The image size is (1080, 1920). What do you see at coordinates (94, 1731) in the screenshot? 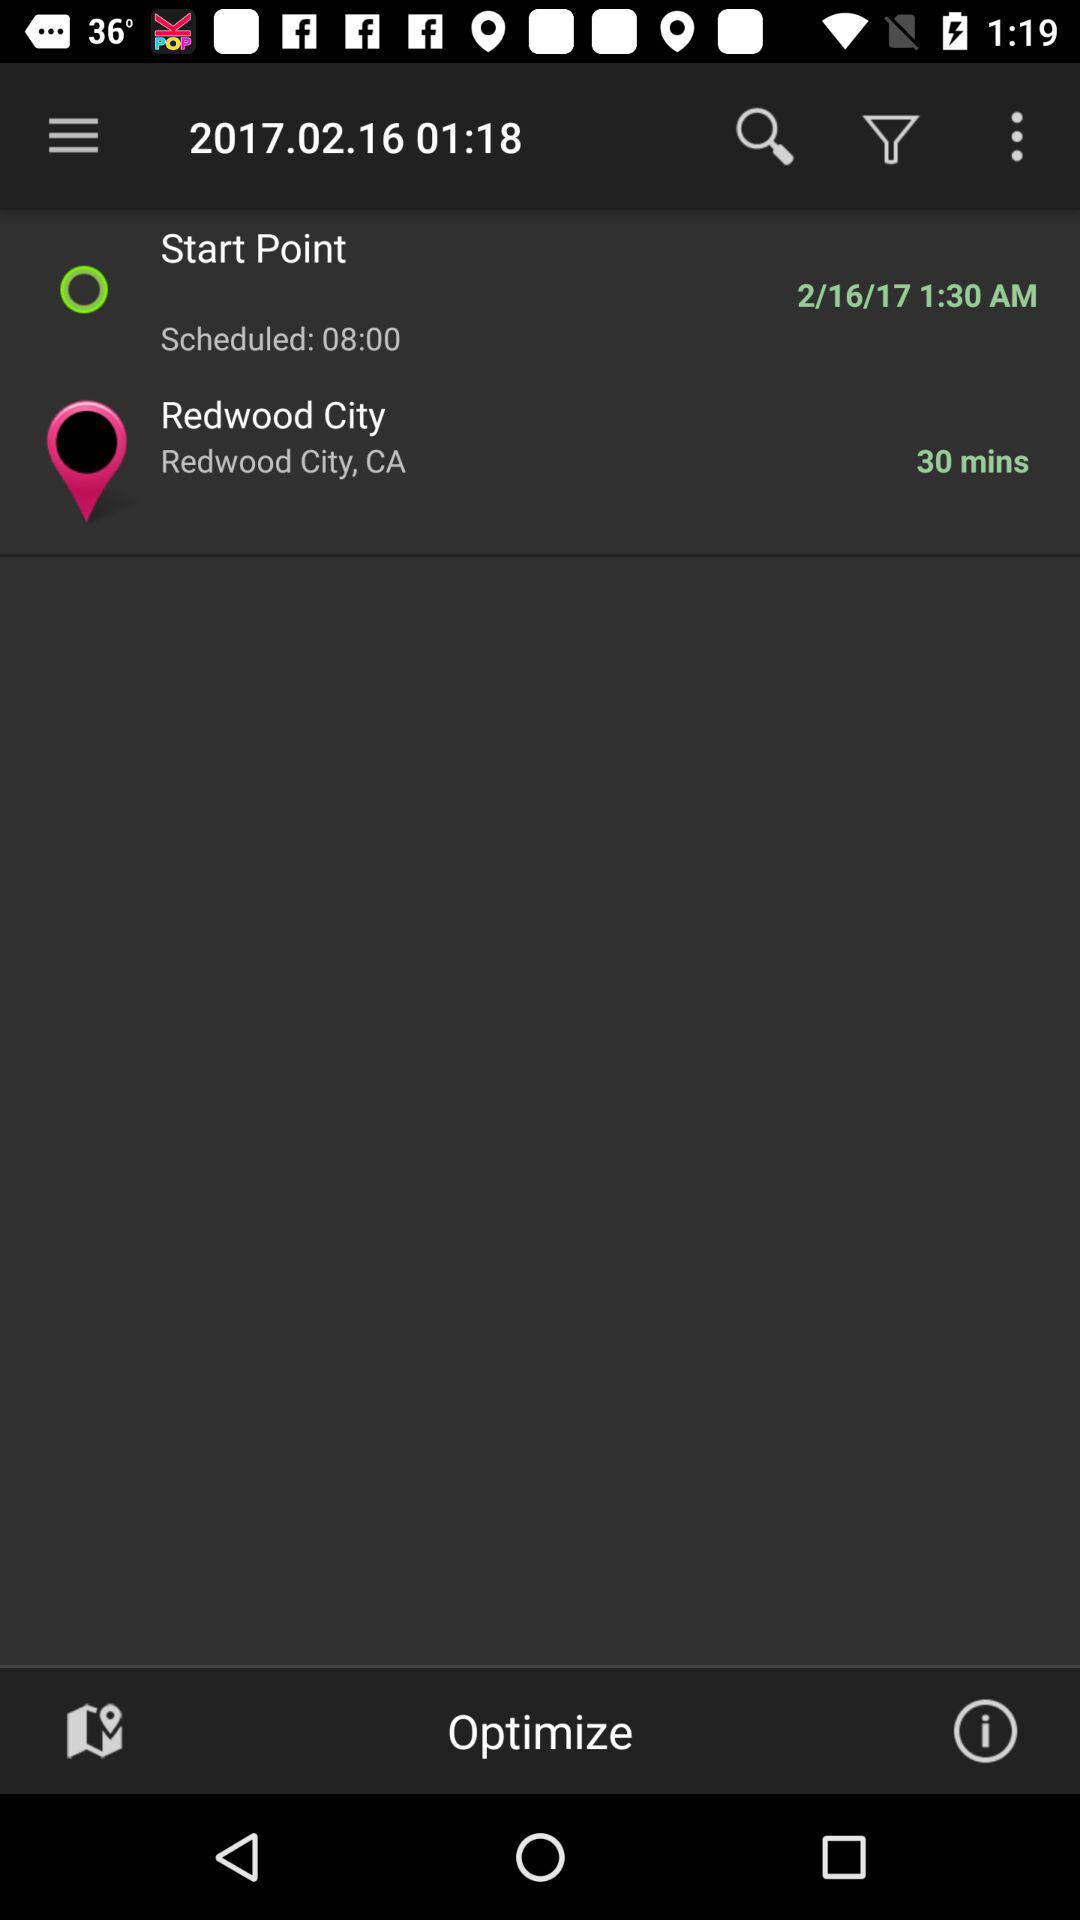
I see `go to map` at bounding box center [94, 1731].